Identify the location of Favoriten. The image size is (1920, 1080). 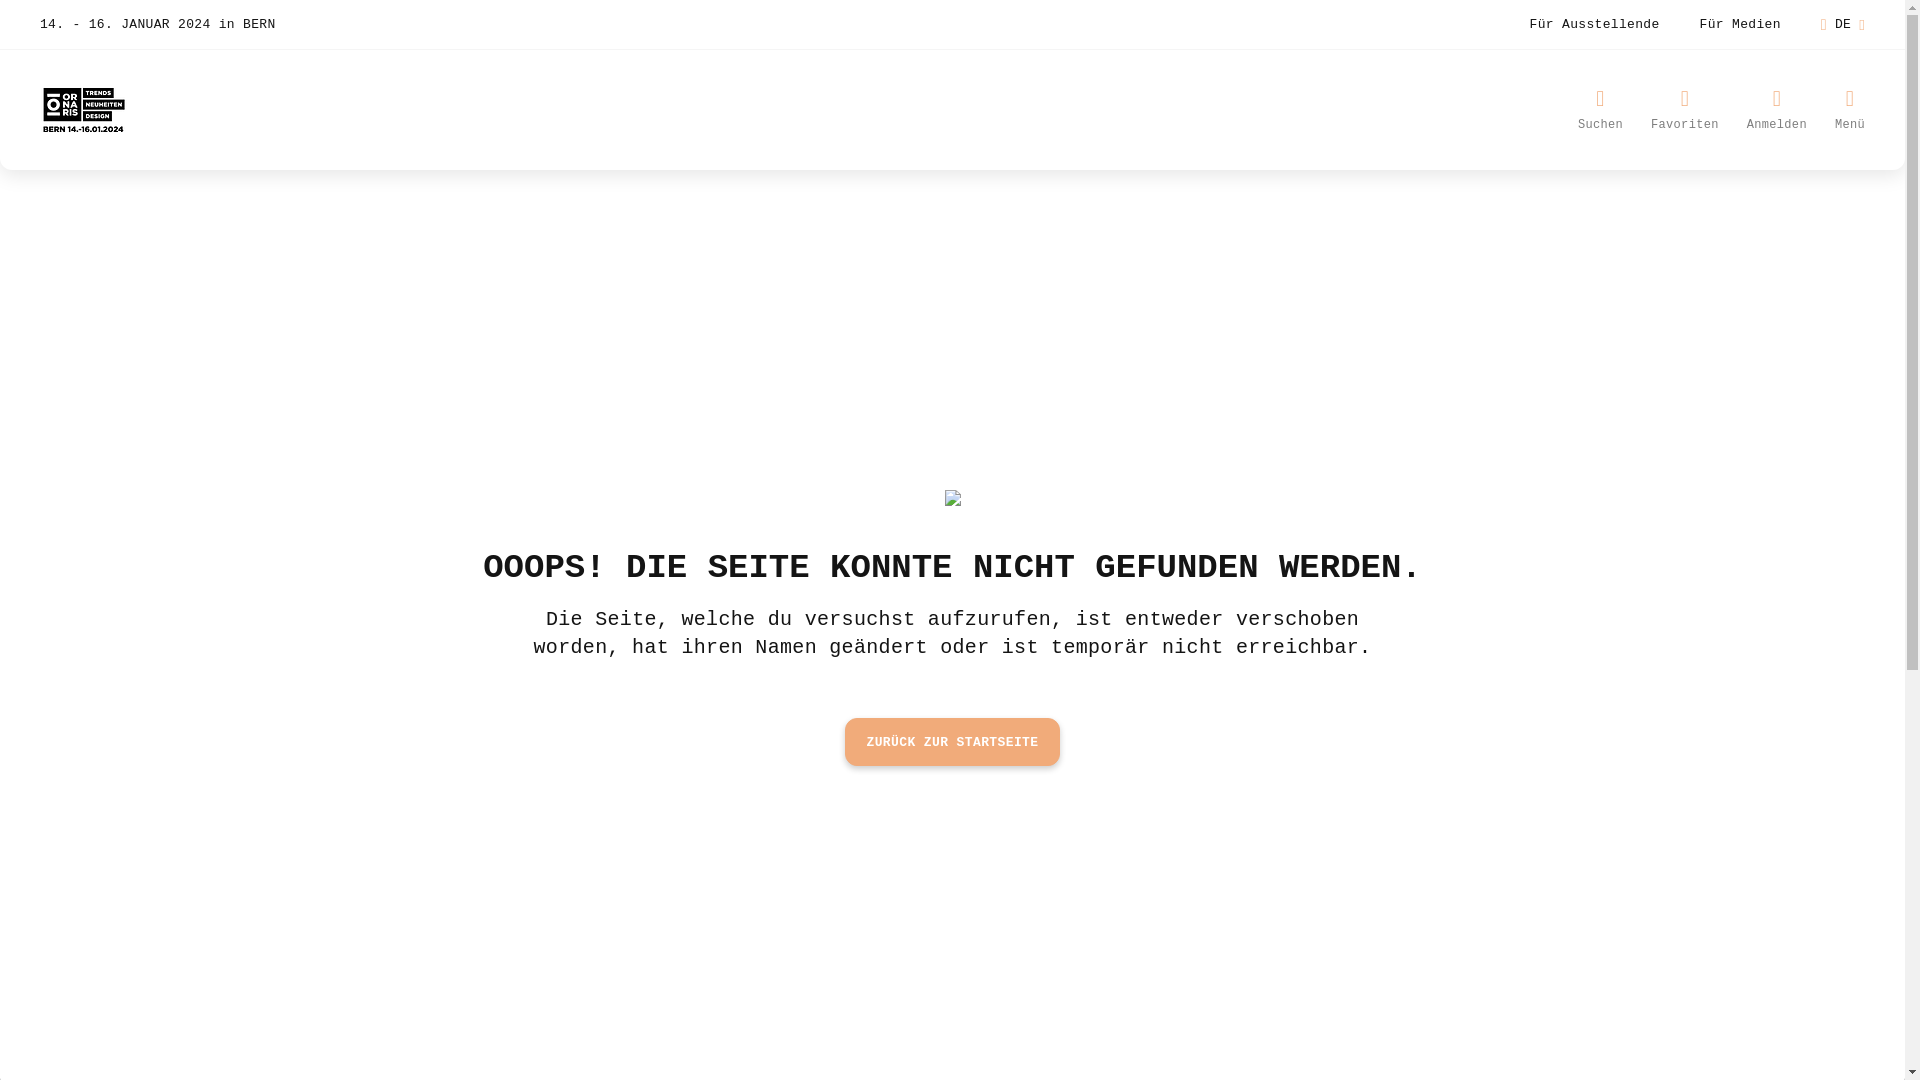
(1685, 110).